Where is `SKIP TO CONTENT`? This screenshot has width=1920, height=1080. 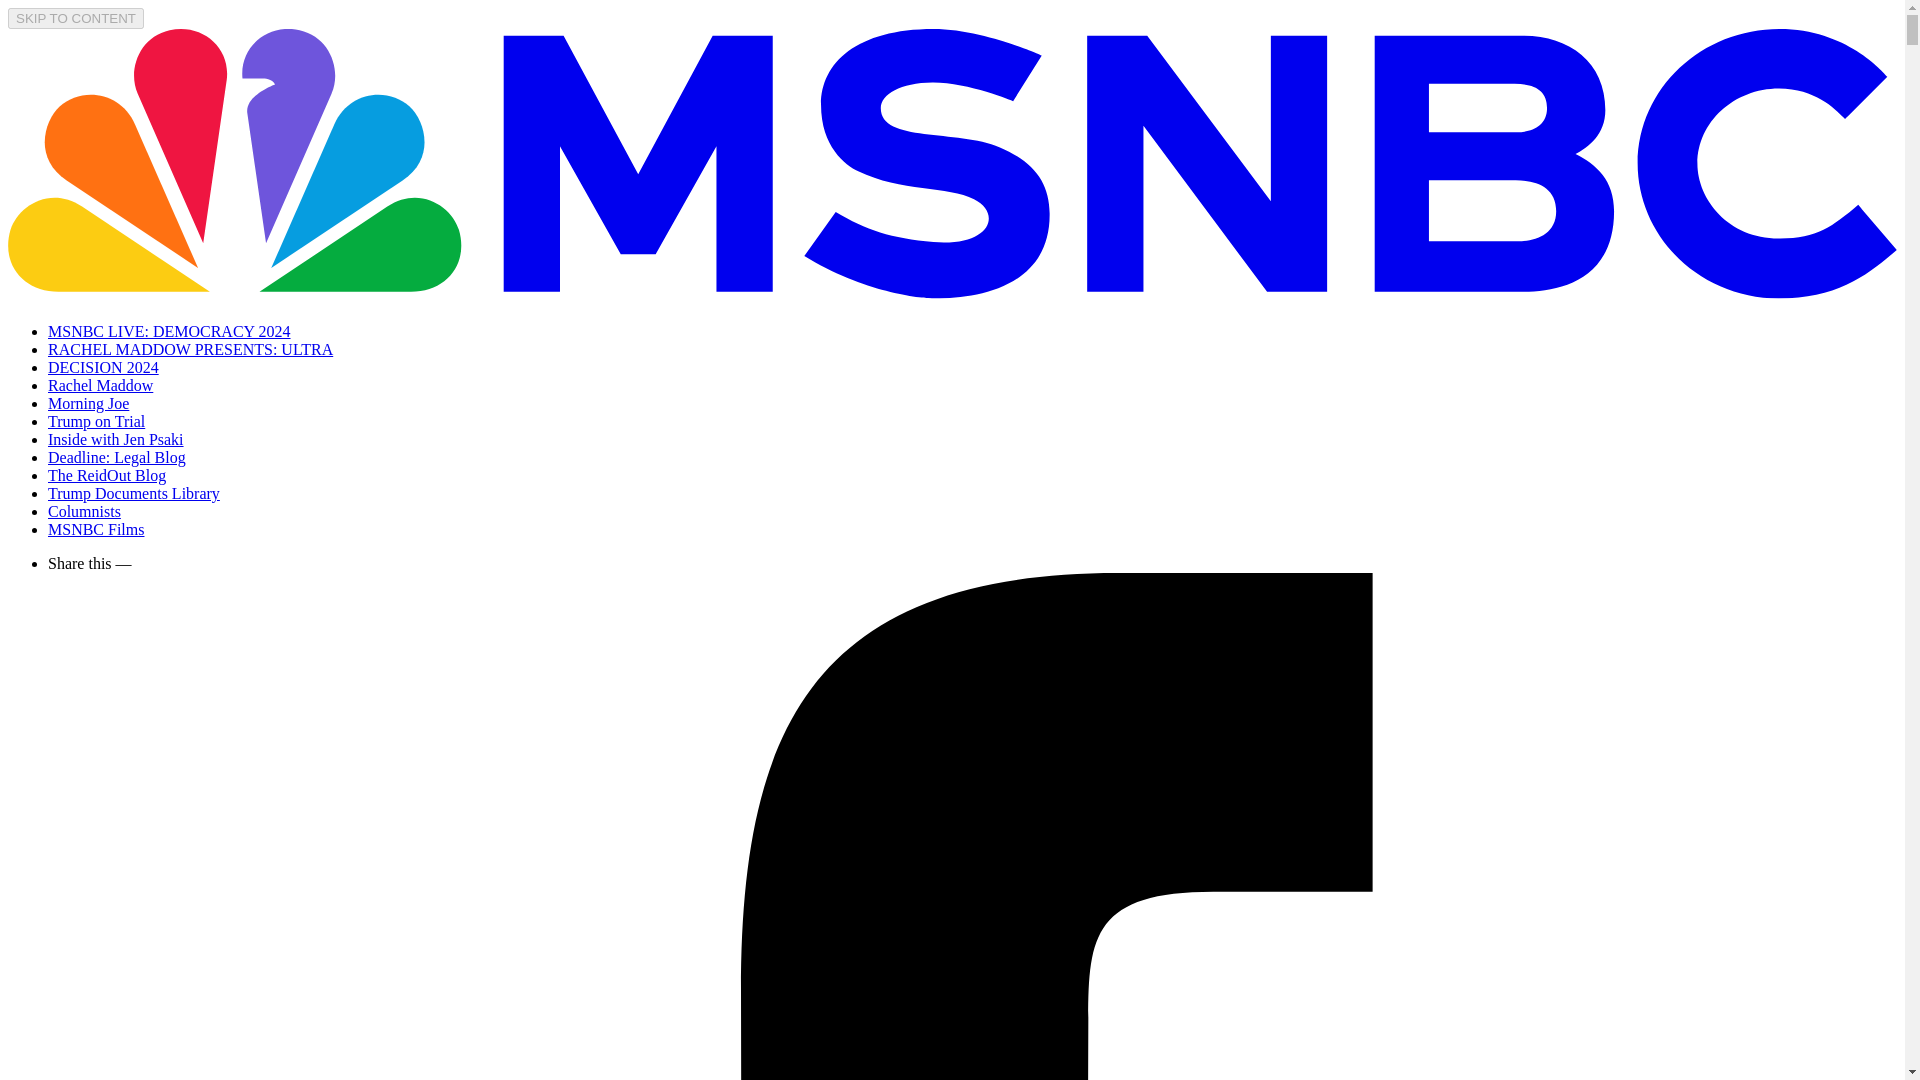
SKIP TO CONTENT is located at coordinates (76, 18).